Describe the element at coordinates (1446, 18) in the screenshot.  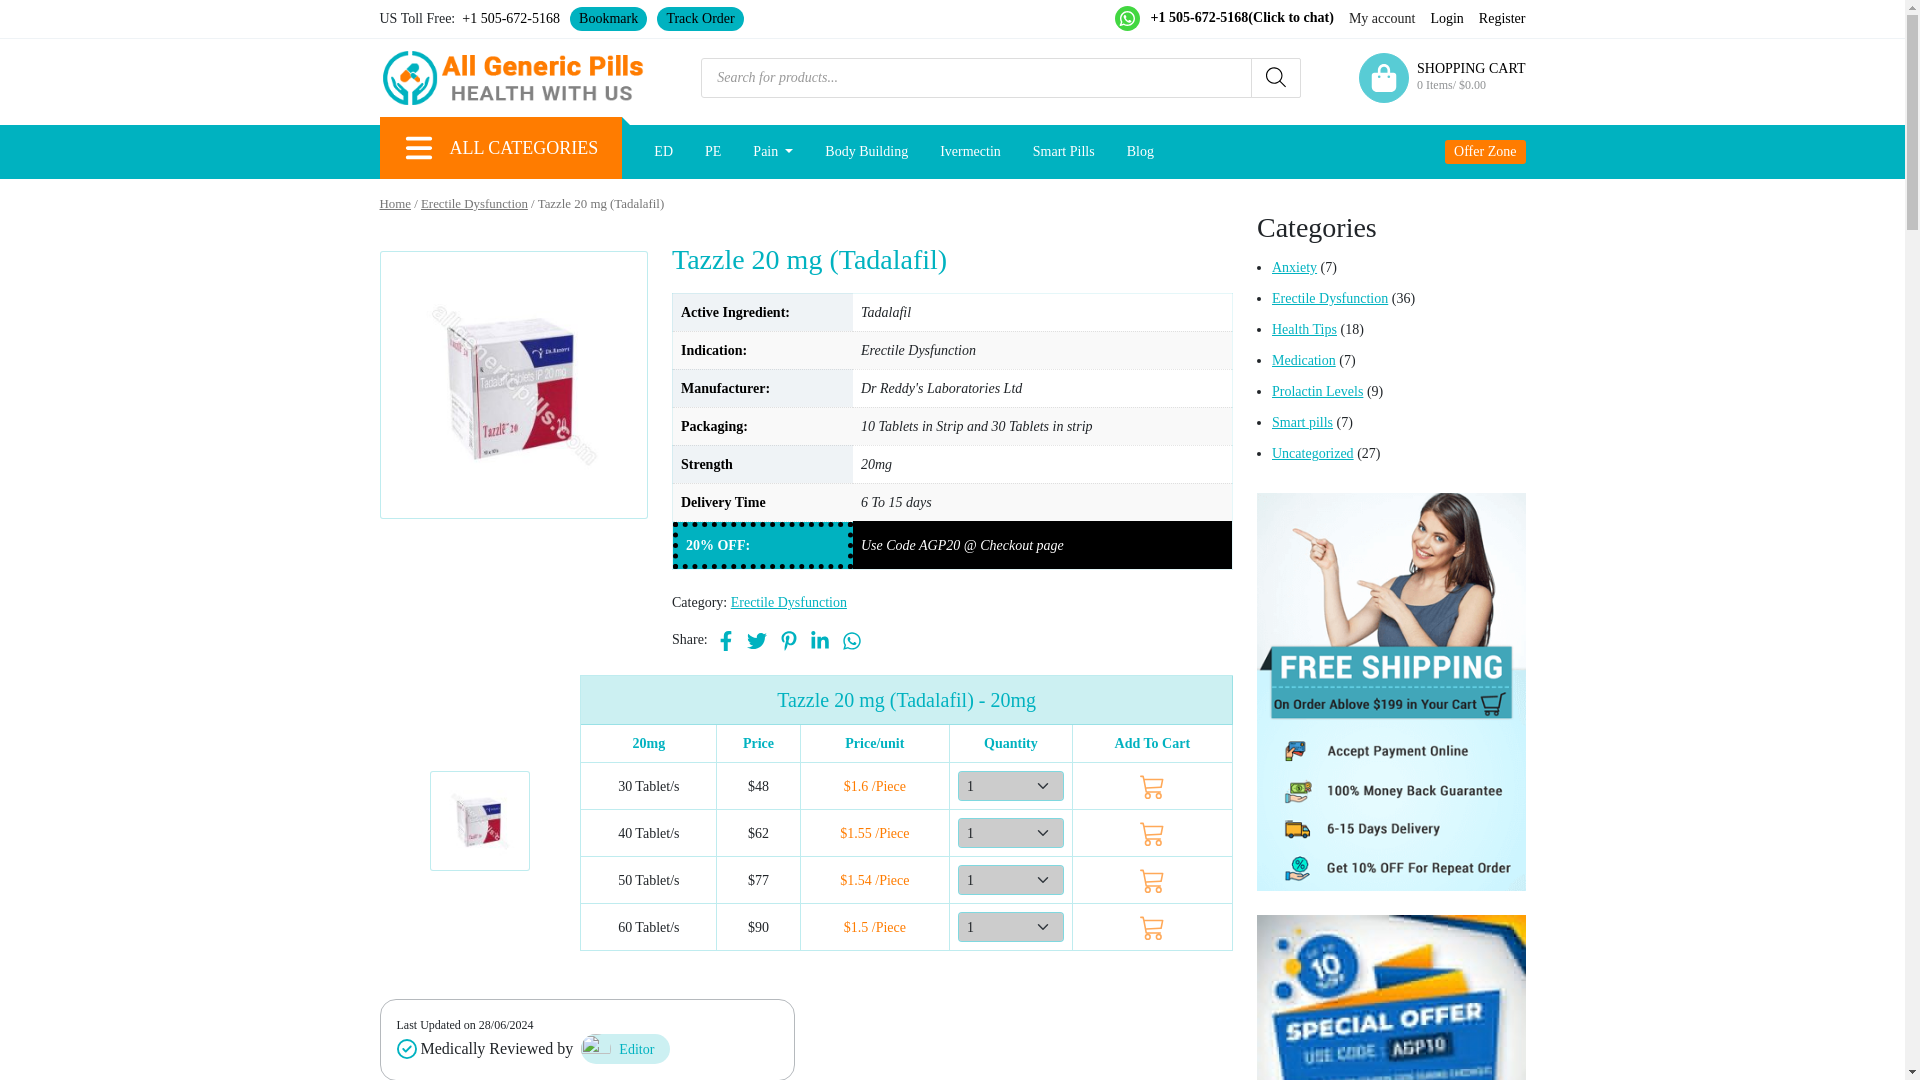
I see `Login` at that location.